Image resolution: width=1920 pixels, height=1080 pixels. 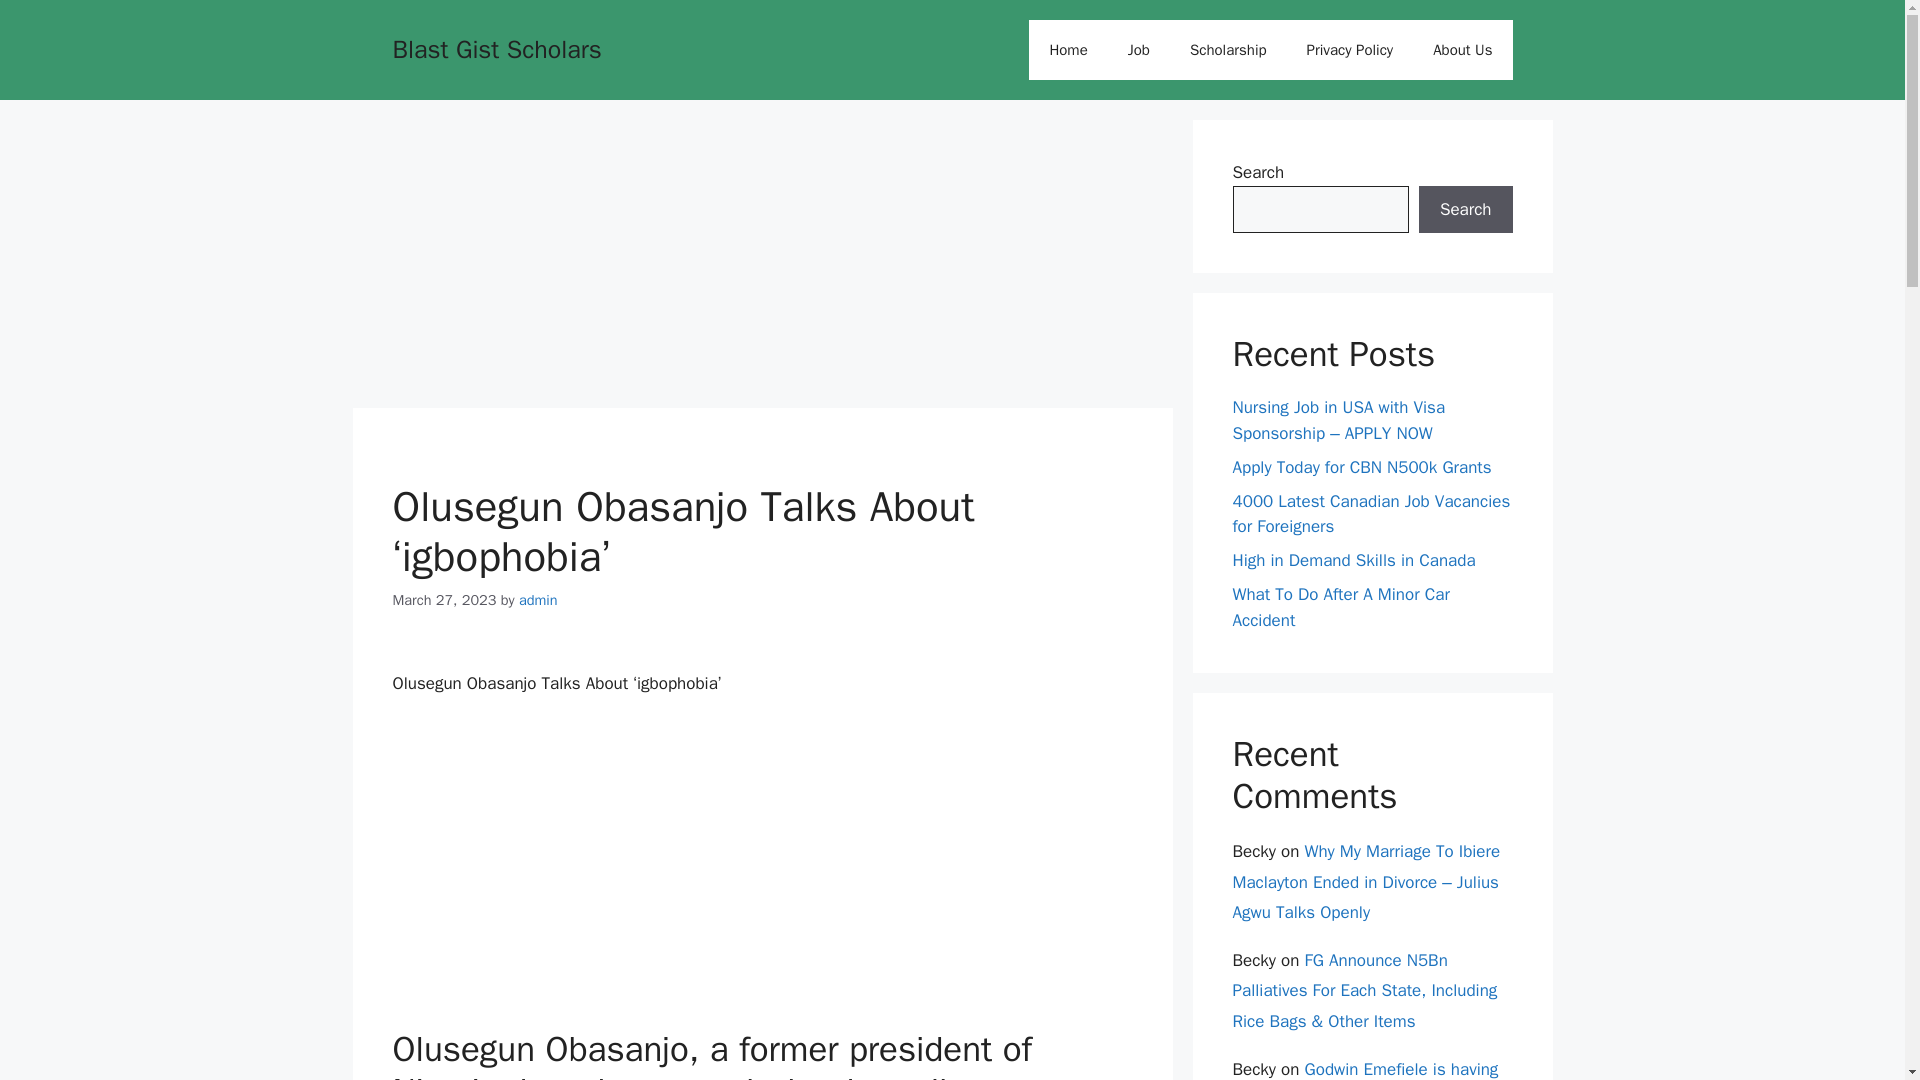 What do you see at coordinates (496, 48) in the screenshot?
I see `Blast Gist Scholars` at bounding box center [496, 48].